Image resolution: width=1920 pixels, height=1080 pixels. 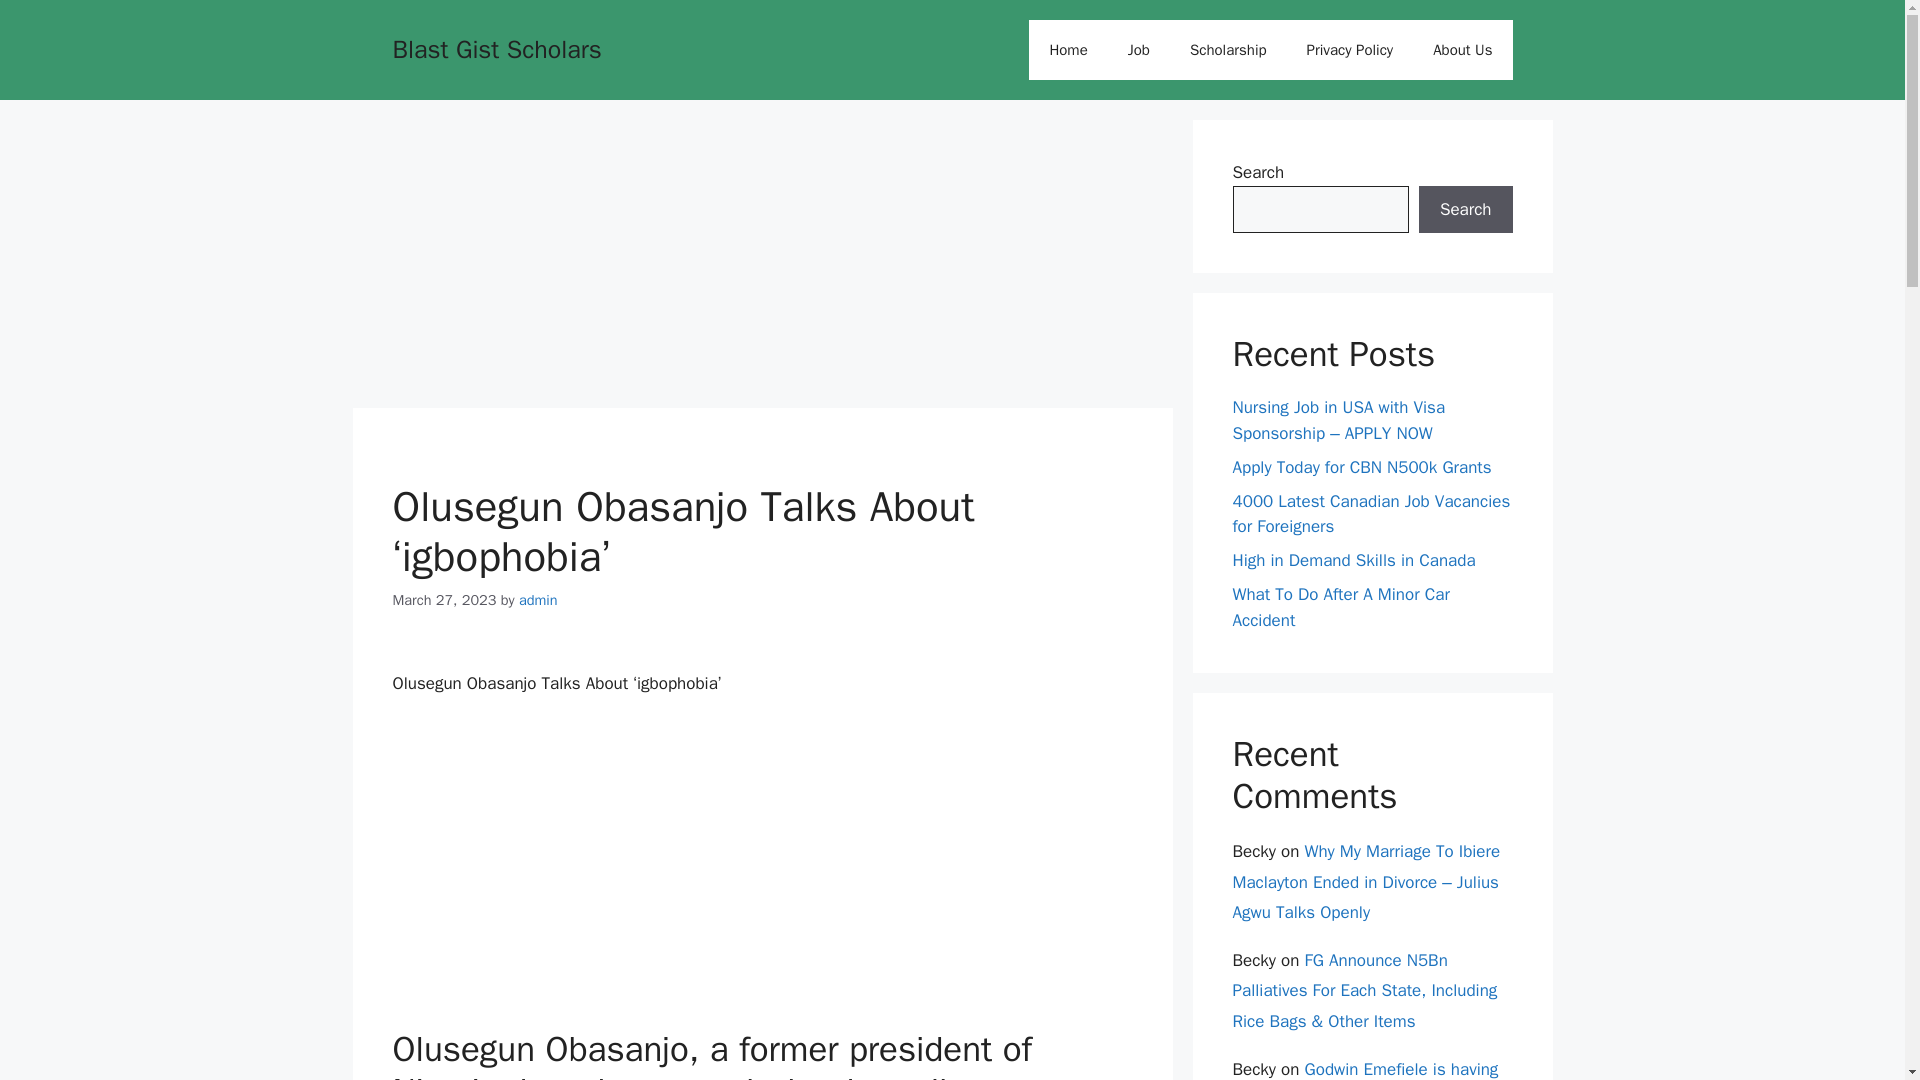 What do you see at coordinates (496, 48) in the screenshot?
I see `Blast Gist Scholars` at bounding box center [496, 48].